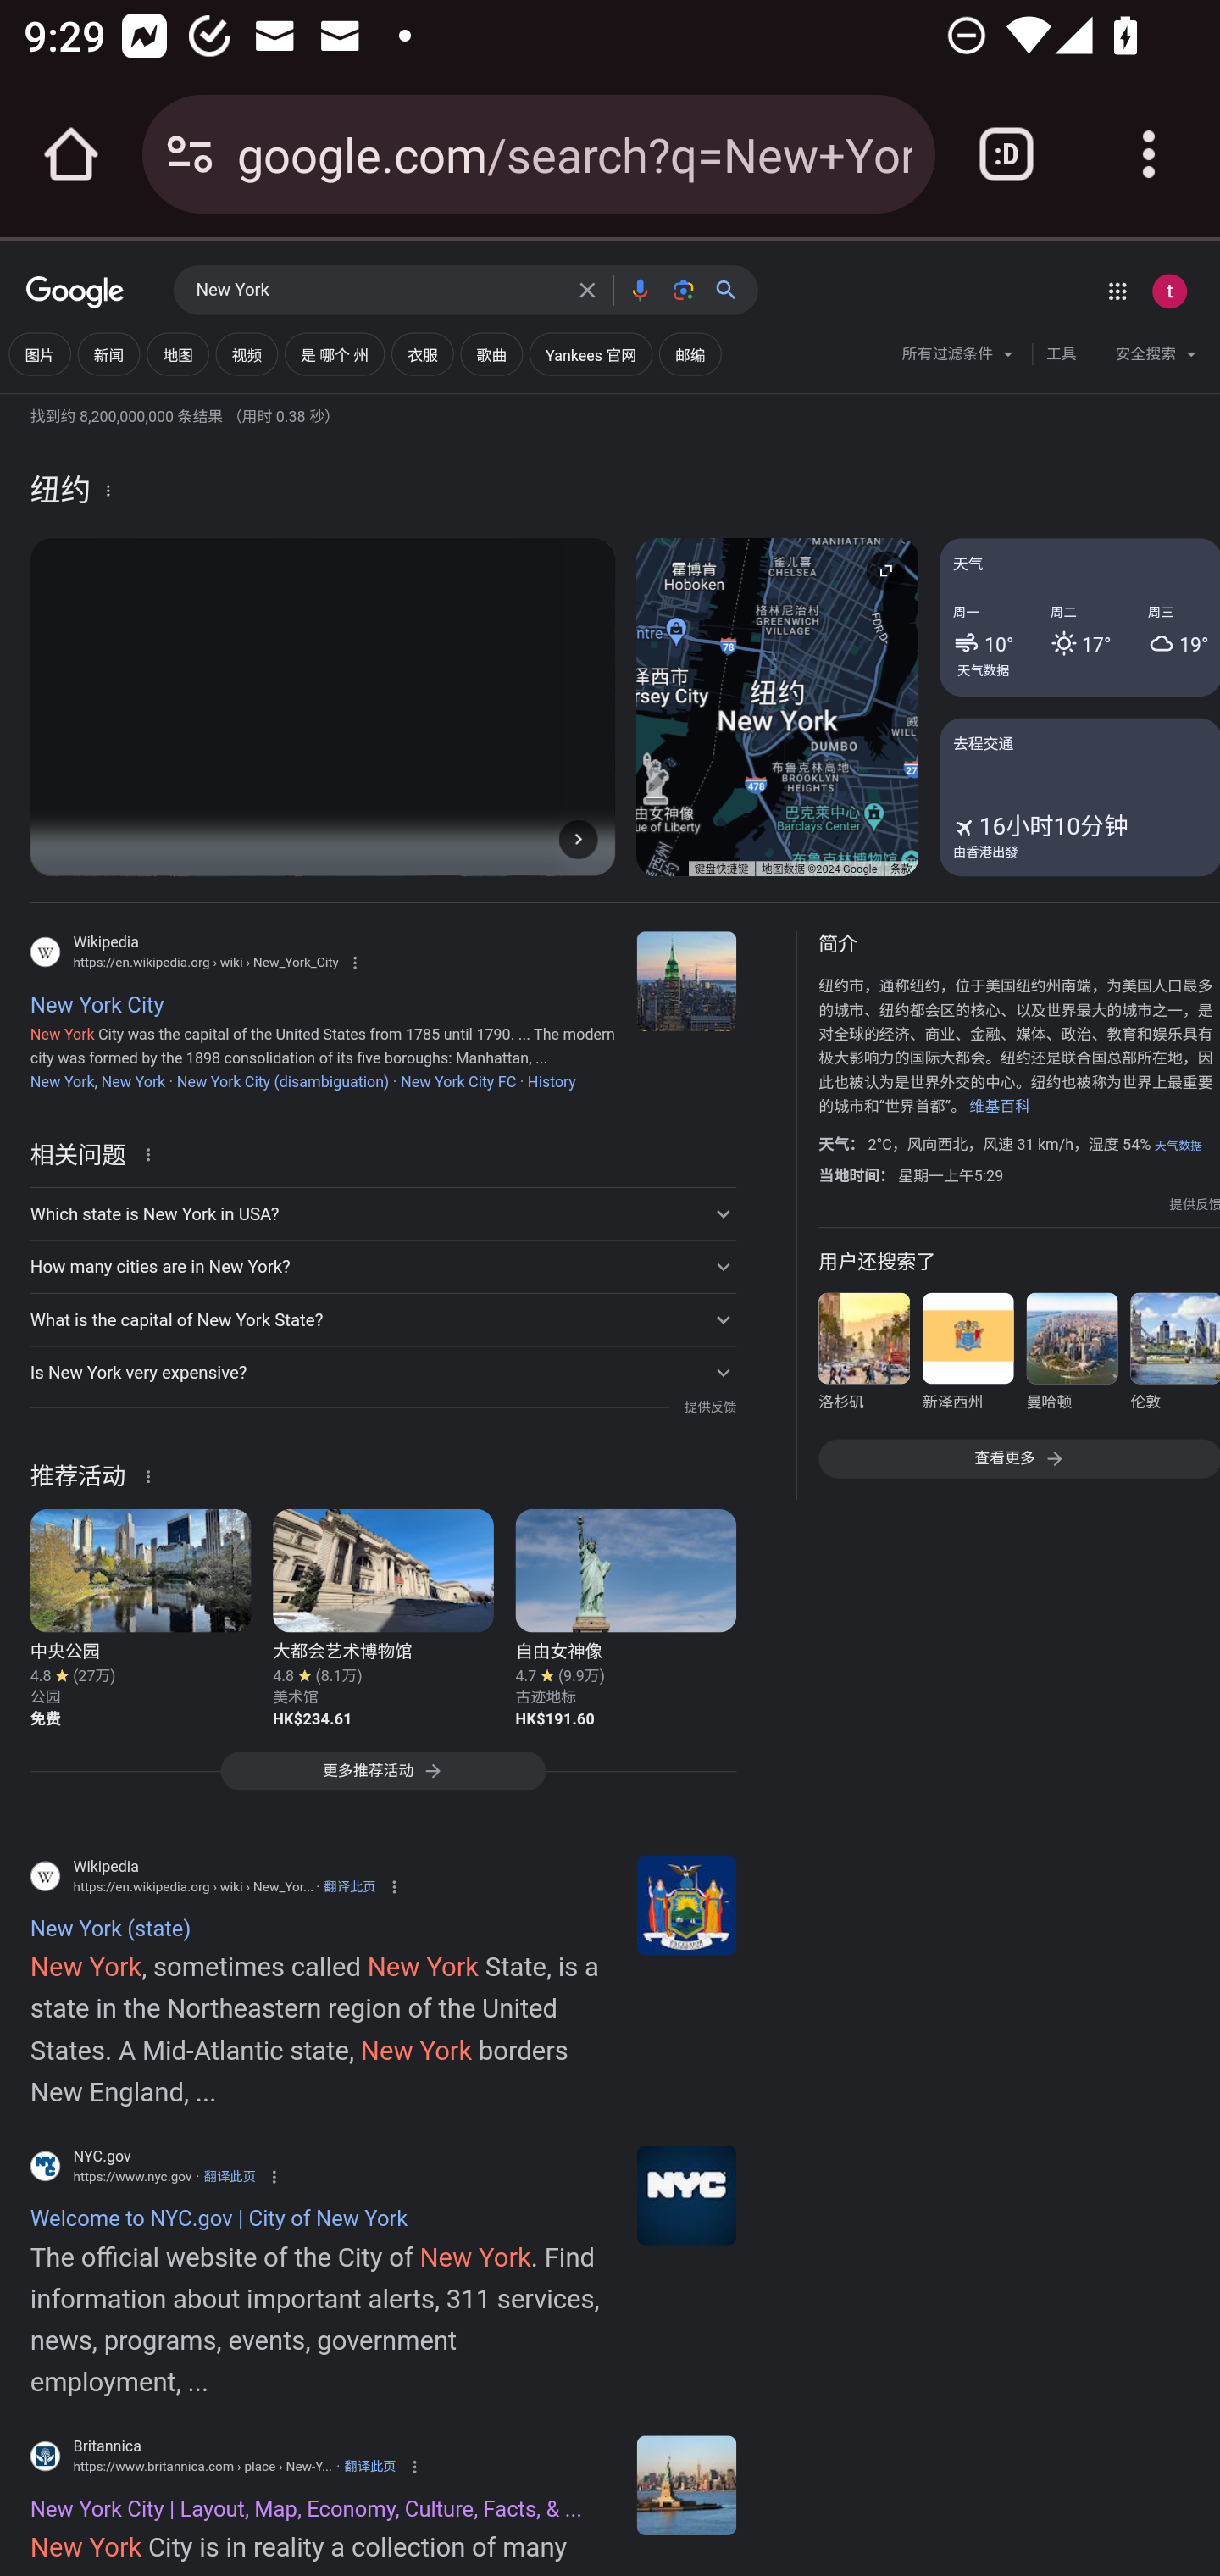 This screenshot has height=2576, width=1220. Describe the element at coordinates (378, 291) in the screenshot. I see `New York` at that location.